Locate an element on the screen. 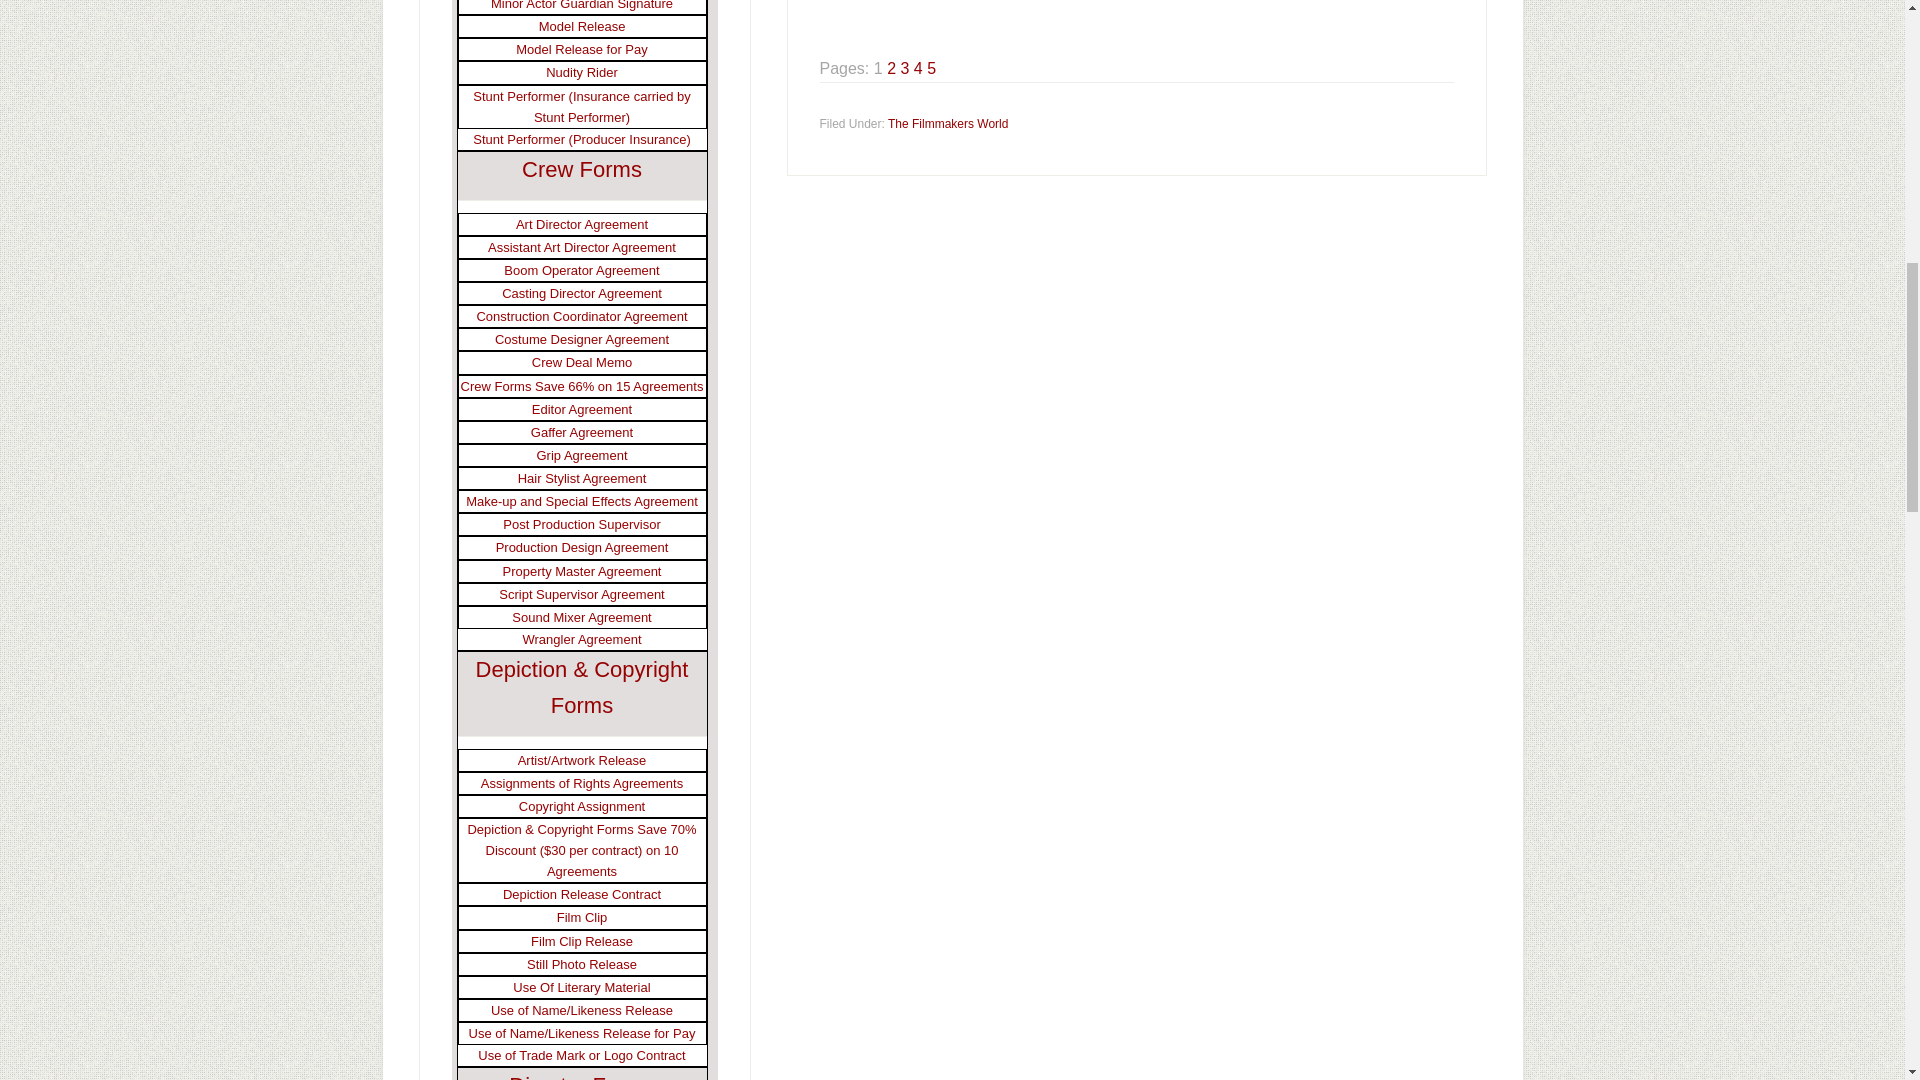 This screenshot has width=1920, height=1080. Boom Operator Agreement is located at coordinates (580, 270).